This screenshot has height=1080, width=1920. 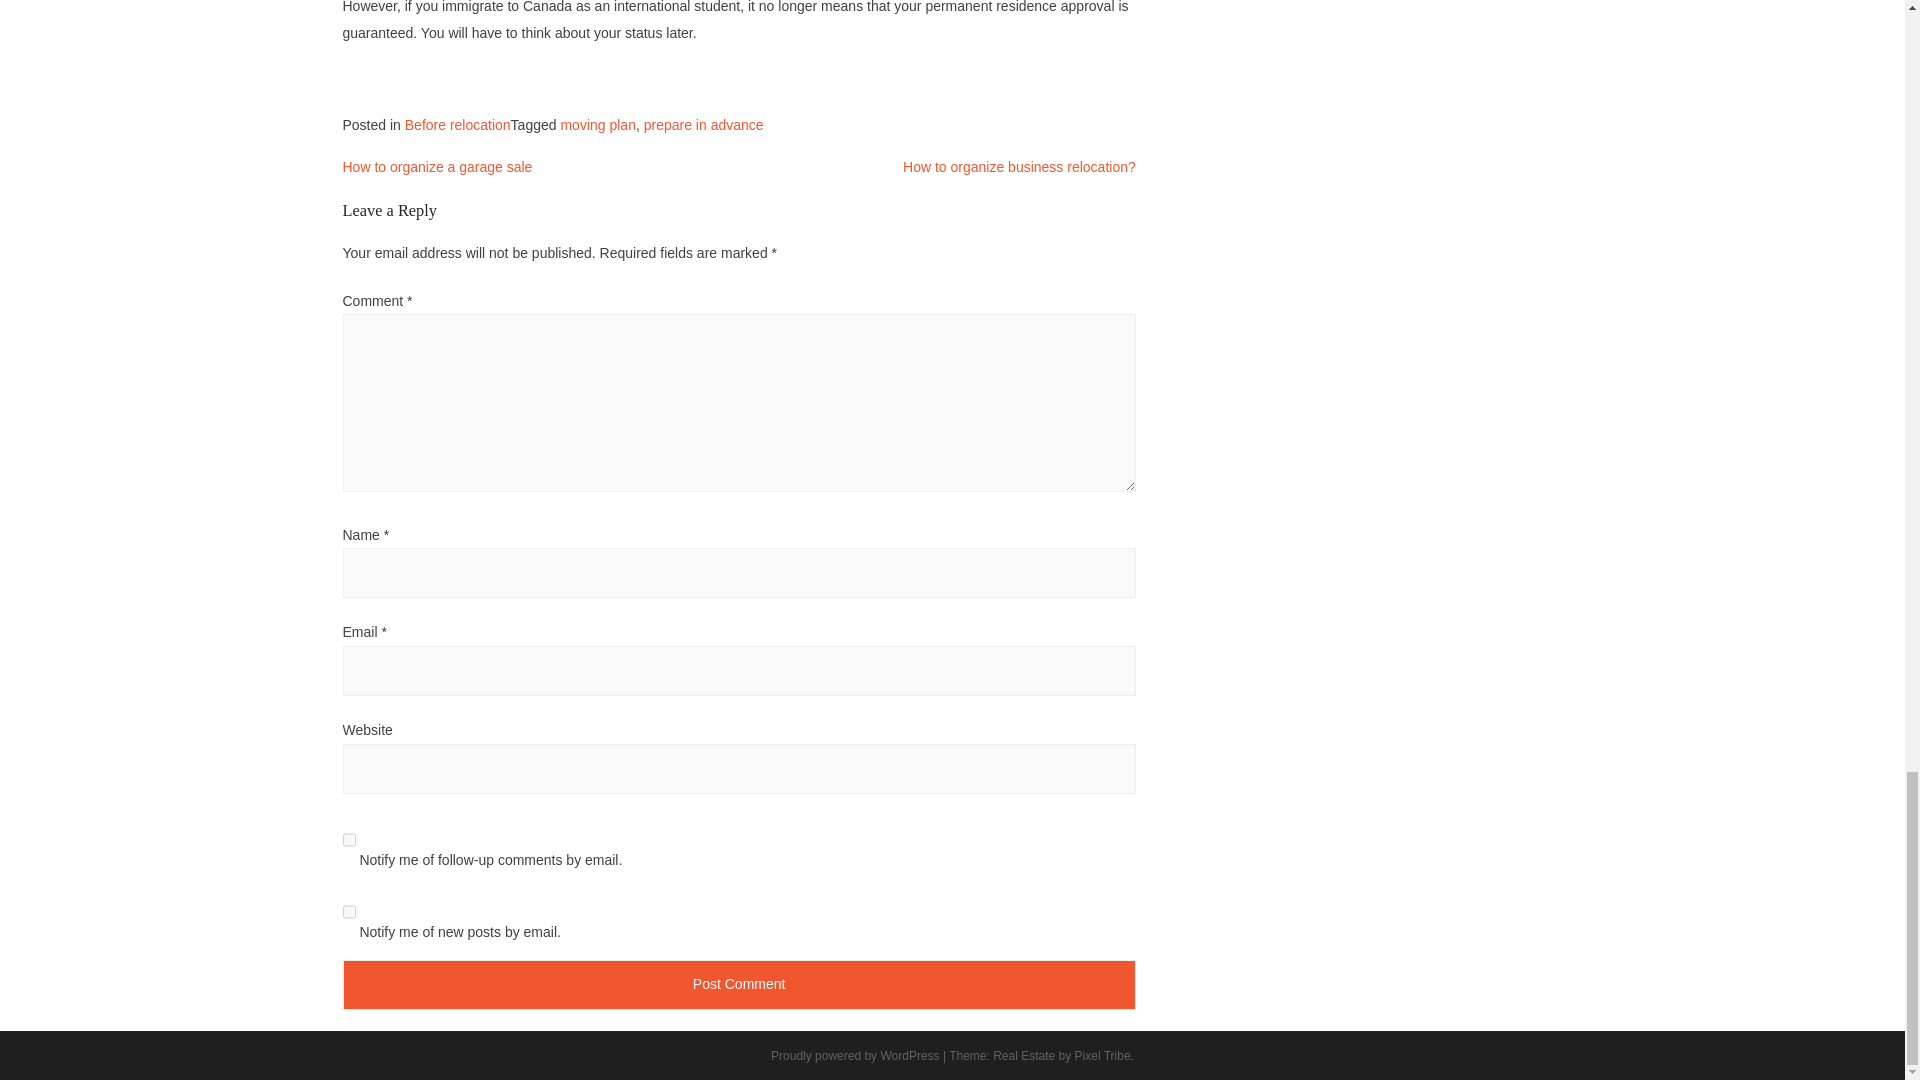 I want to click on Proudly powered by WordPress, so click(x=856, y=1055).